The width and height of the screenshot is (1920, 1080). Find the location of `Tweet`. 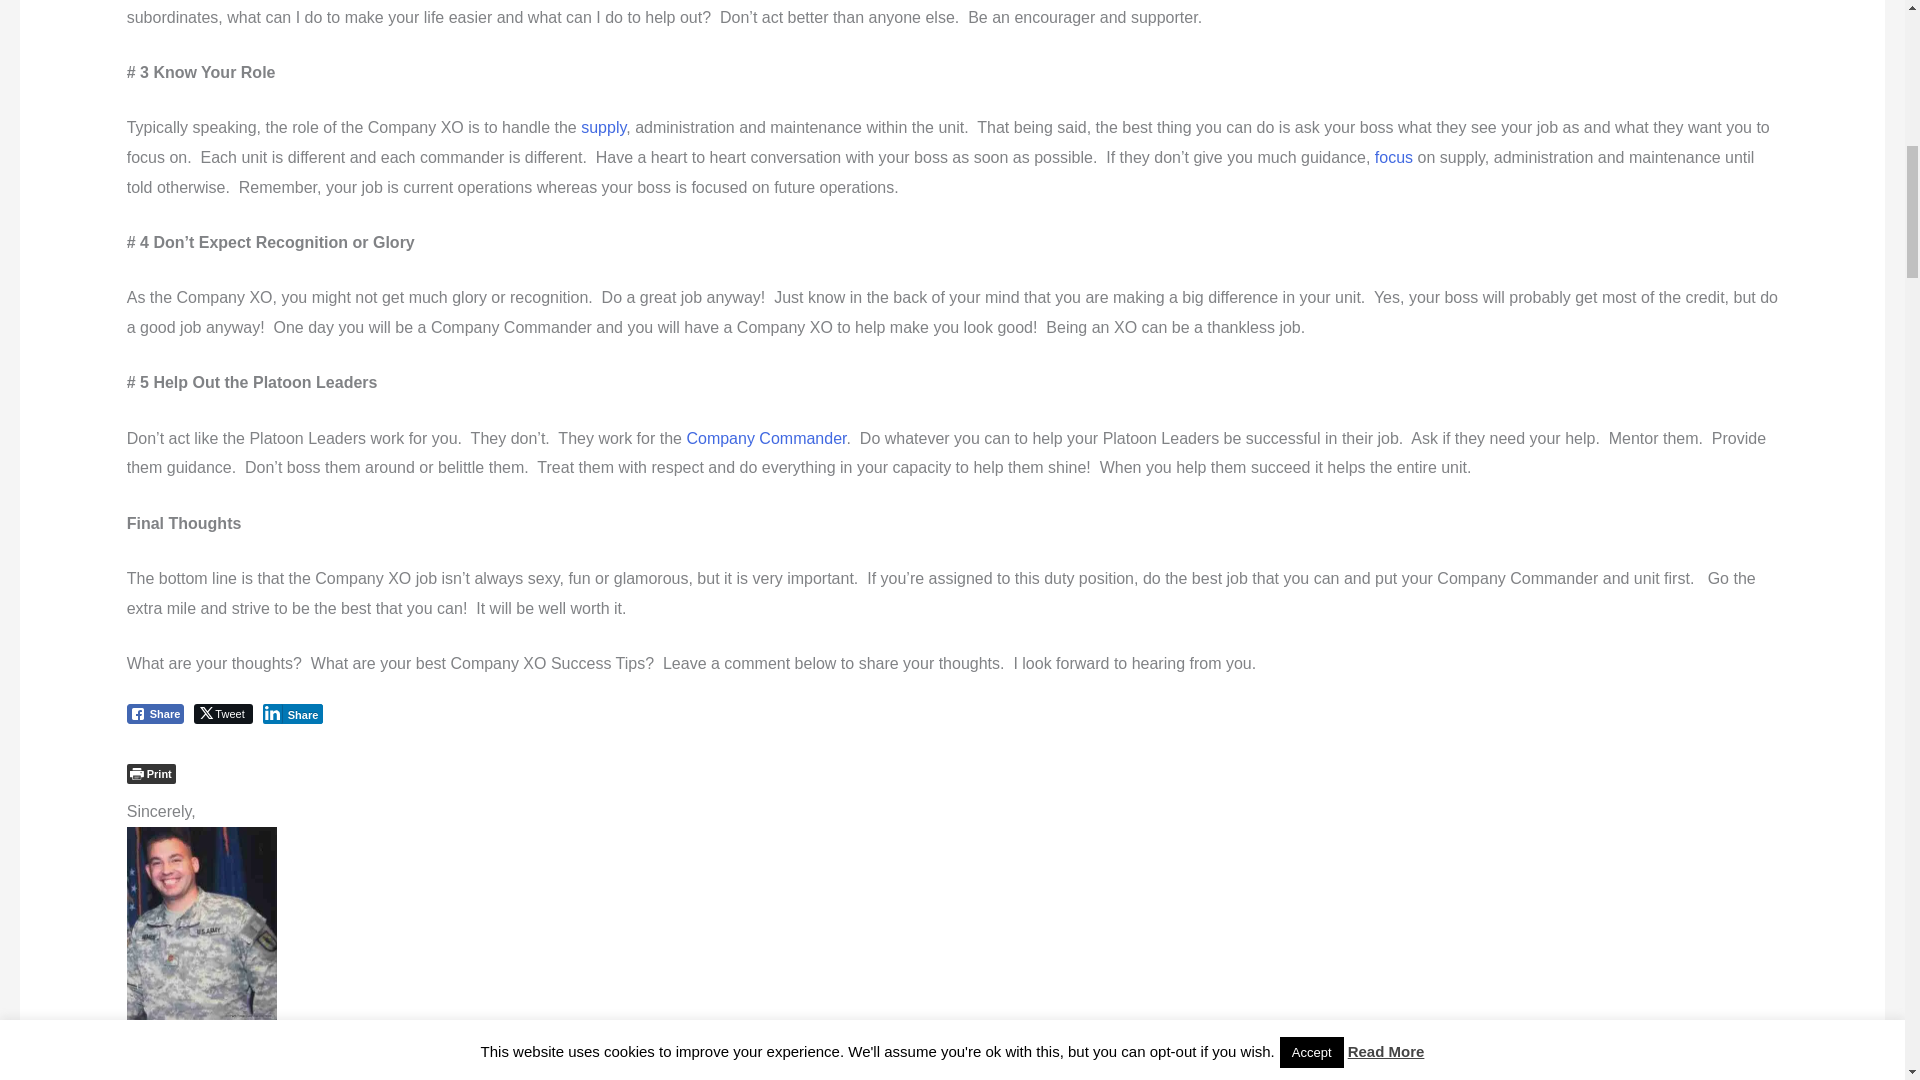

Tweet is located at coordinates (222, 714).